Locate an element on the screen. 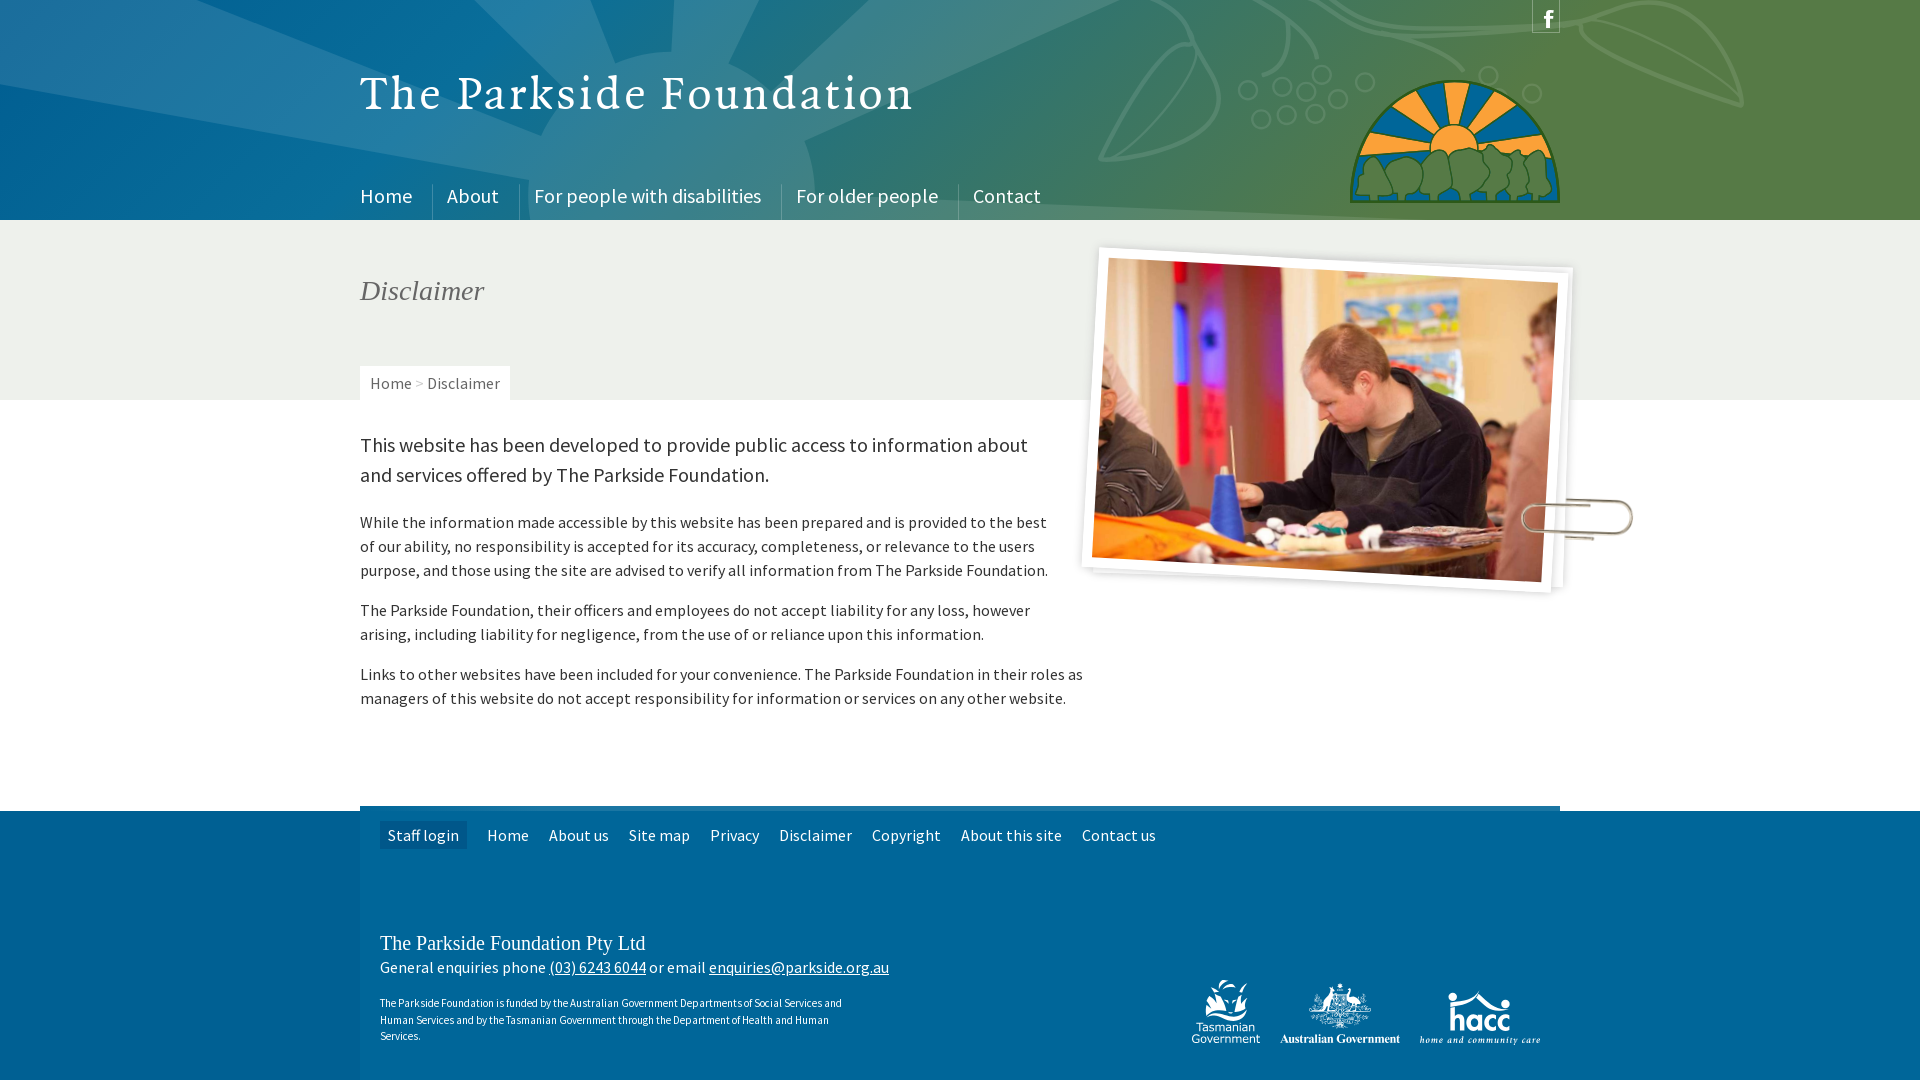 The width and height of the screenshot is (1920, 1080). About us is located at coordinates (579, 835).